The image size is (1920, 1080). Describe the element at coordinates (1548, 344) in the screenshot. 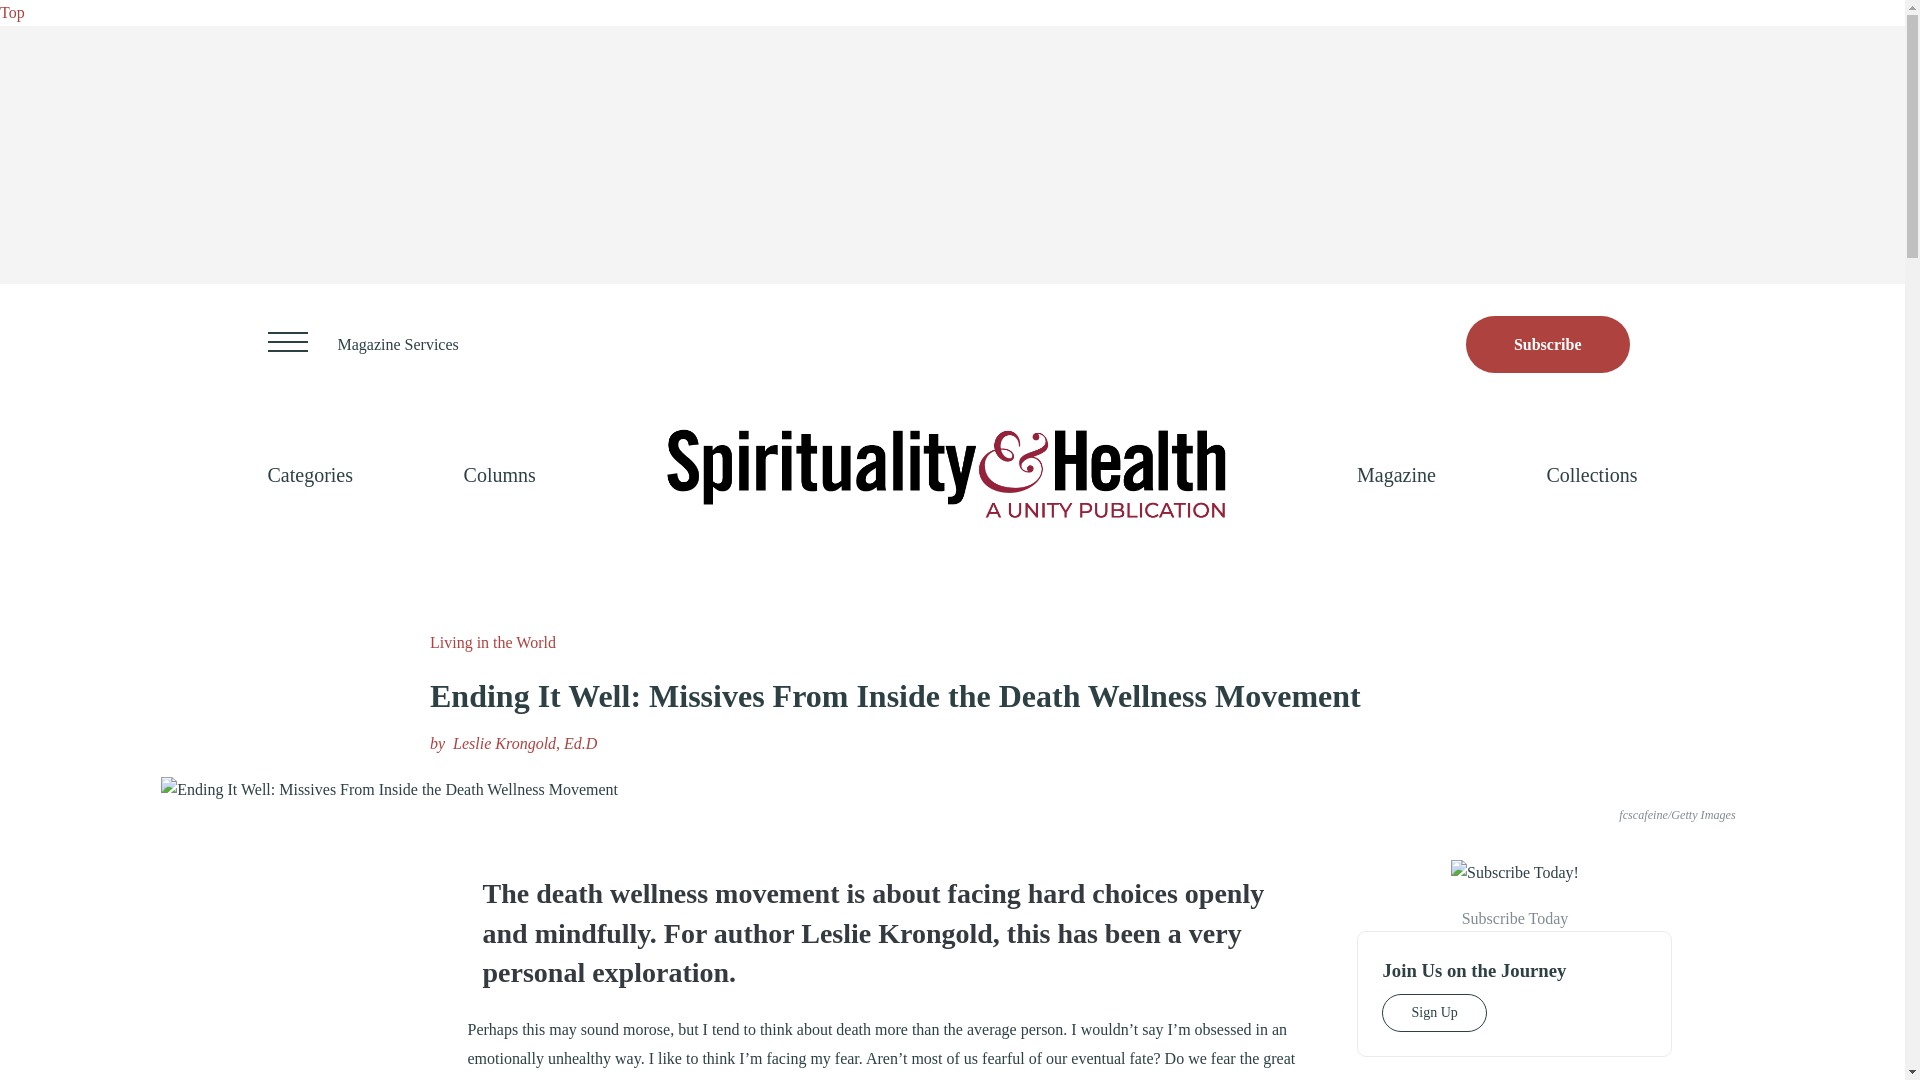

I see `Subscribe` at that location.